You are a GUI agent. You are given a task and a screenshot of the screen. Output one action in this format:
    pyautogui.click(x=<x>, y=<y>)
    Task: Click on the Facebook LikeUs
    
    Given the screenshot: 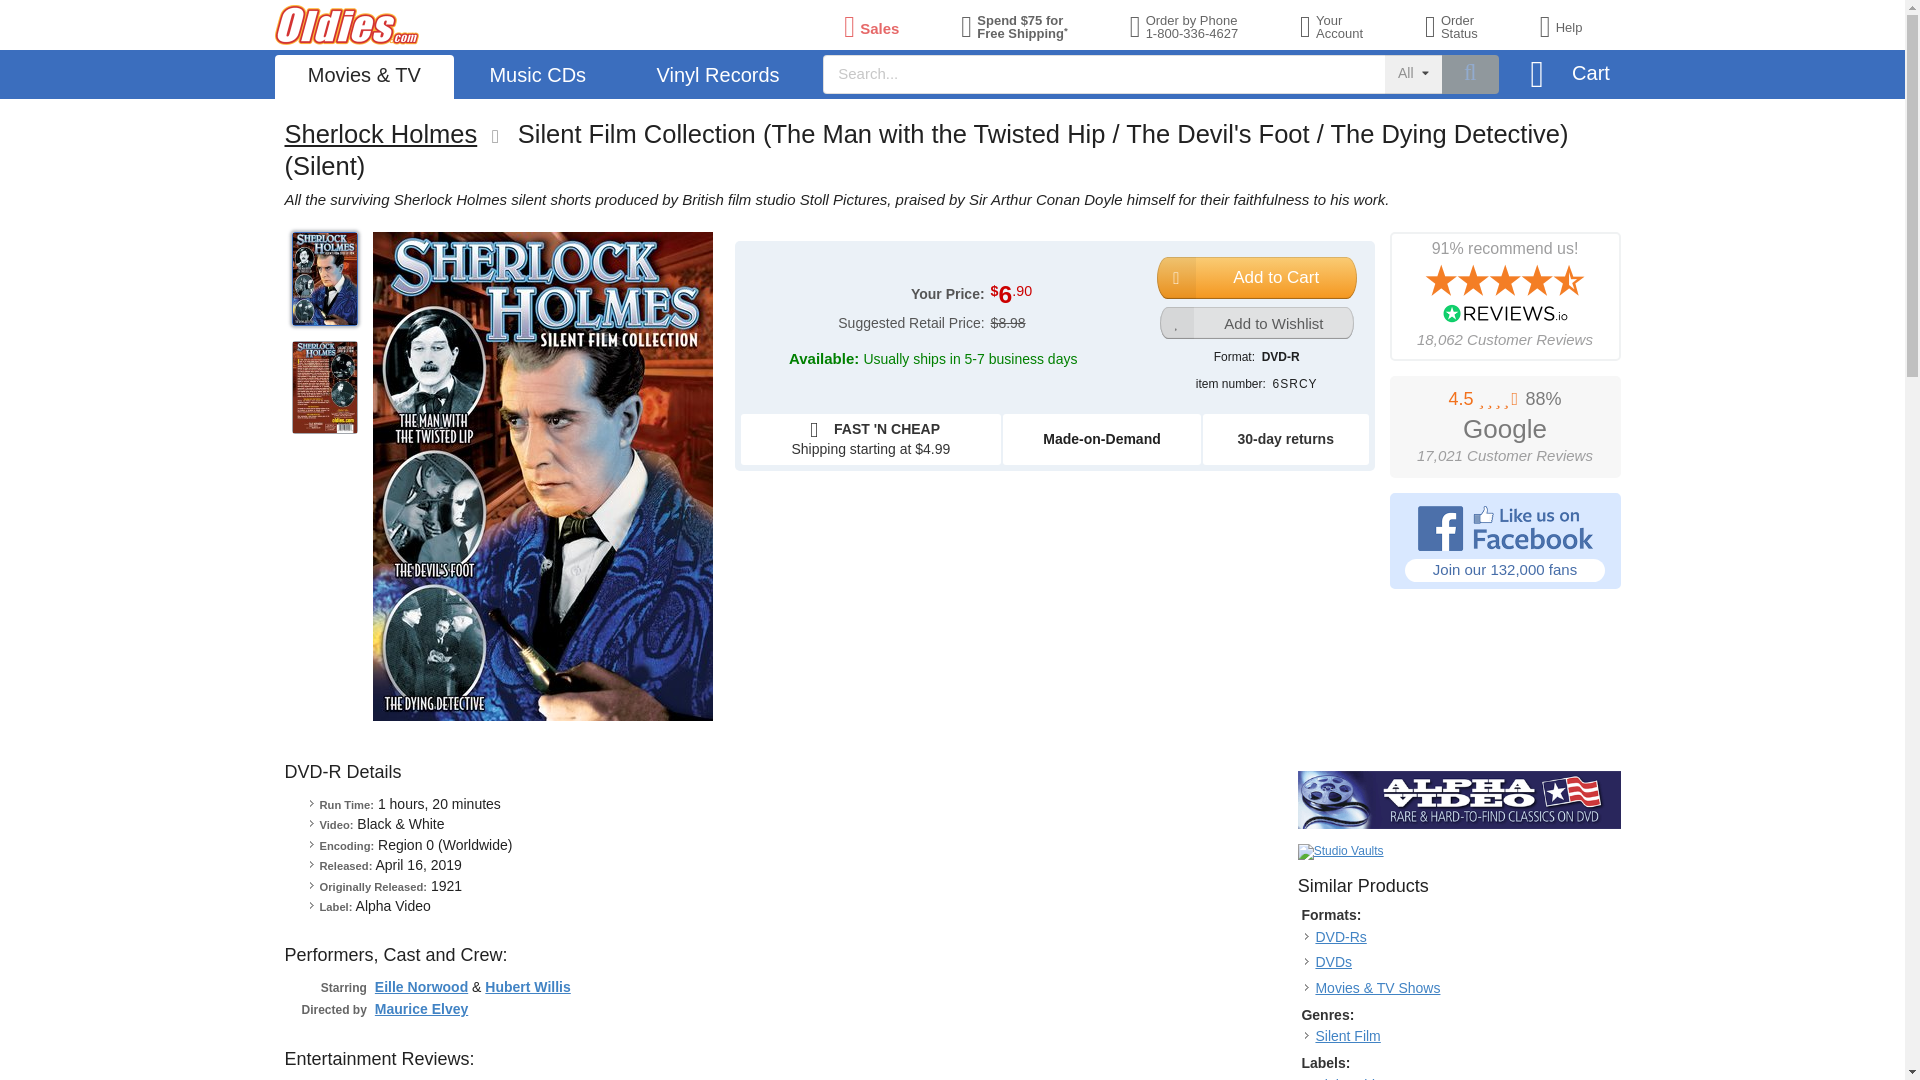 What is the action you would take?
    pyautogui.click(x=1504, y=541)
    